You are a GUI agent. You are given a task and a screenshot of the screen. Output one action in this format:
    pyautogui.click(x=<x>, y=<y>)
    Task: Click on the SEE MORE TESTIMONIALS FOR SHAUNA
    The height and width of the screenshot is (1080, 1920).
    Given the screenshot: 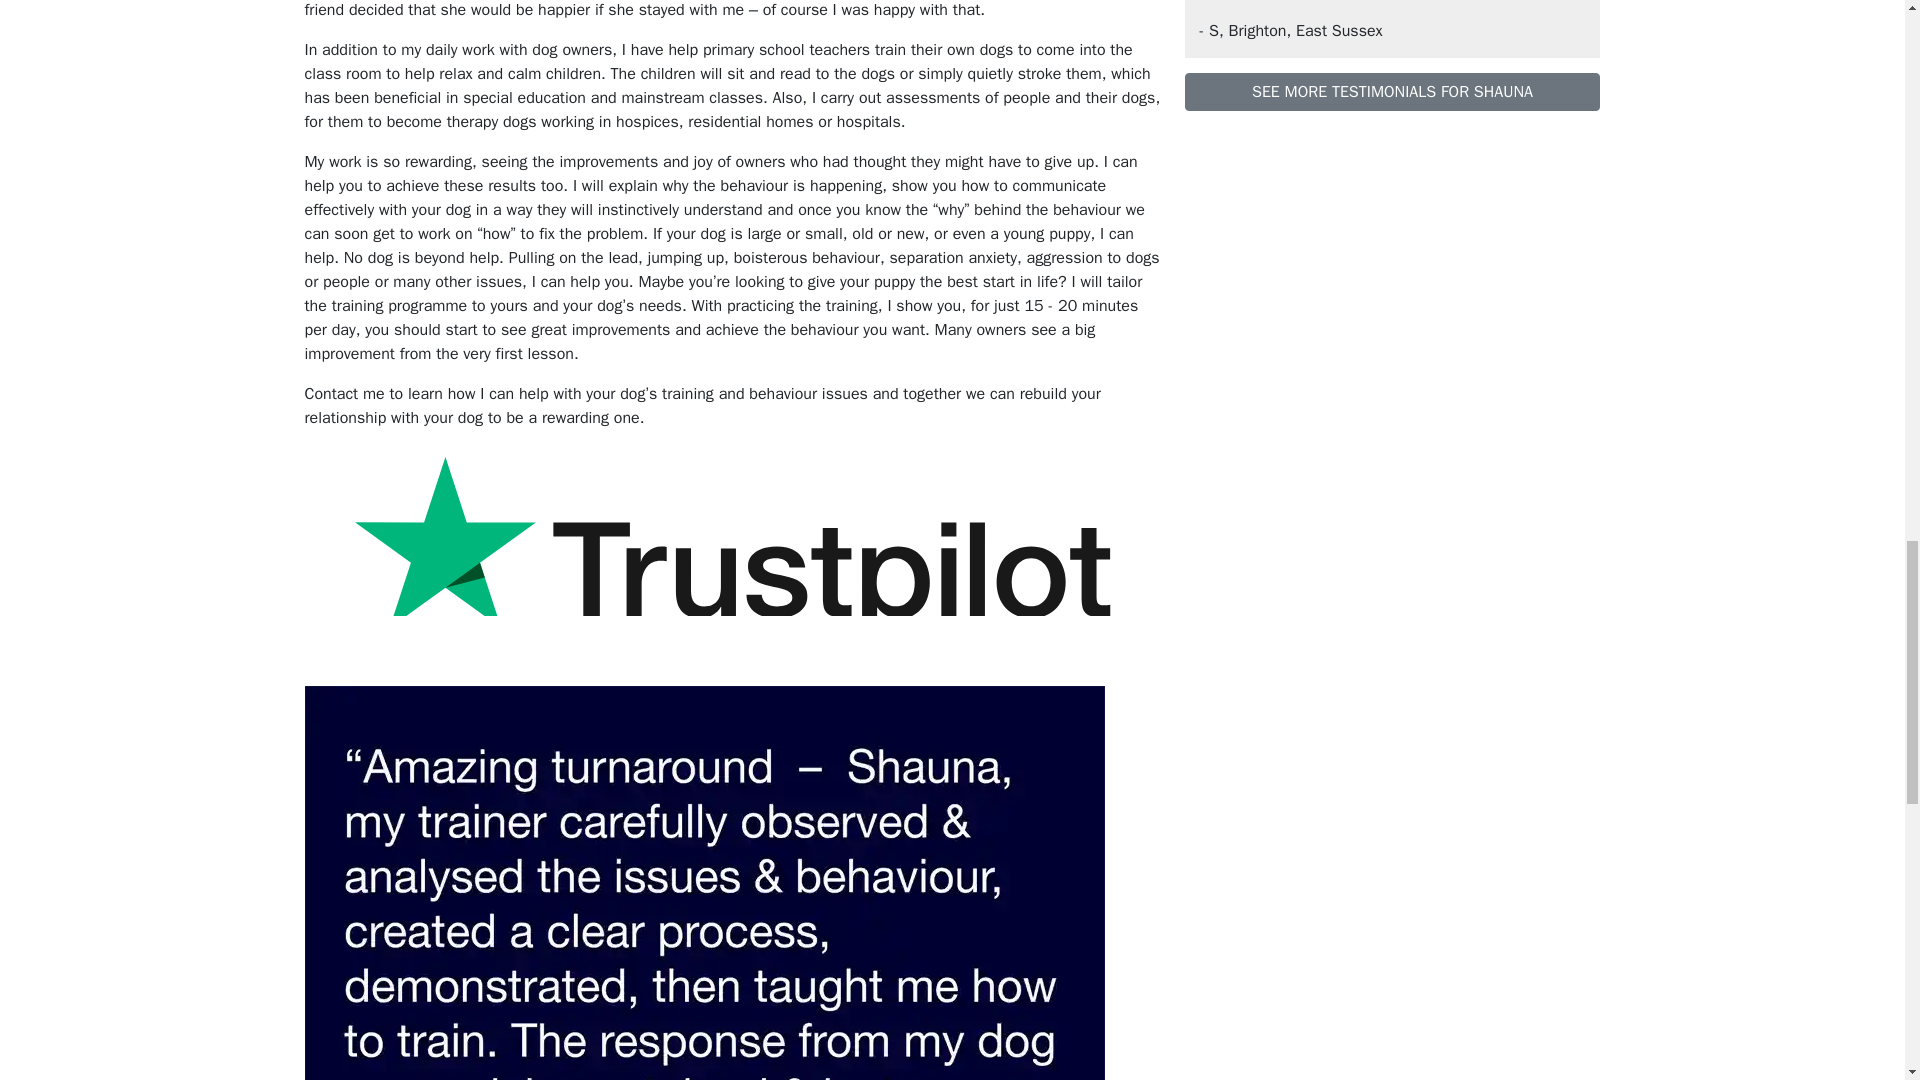 What is the action you would take?
    pyautogui.click(x=1392, y=92)
    